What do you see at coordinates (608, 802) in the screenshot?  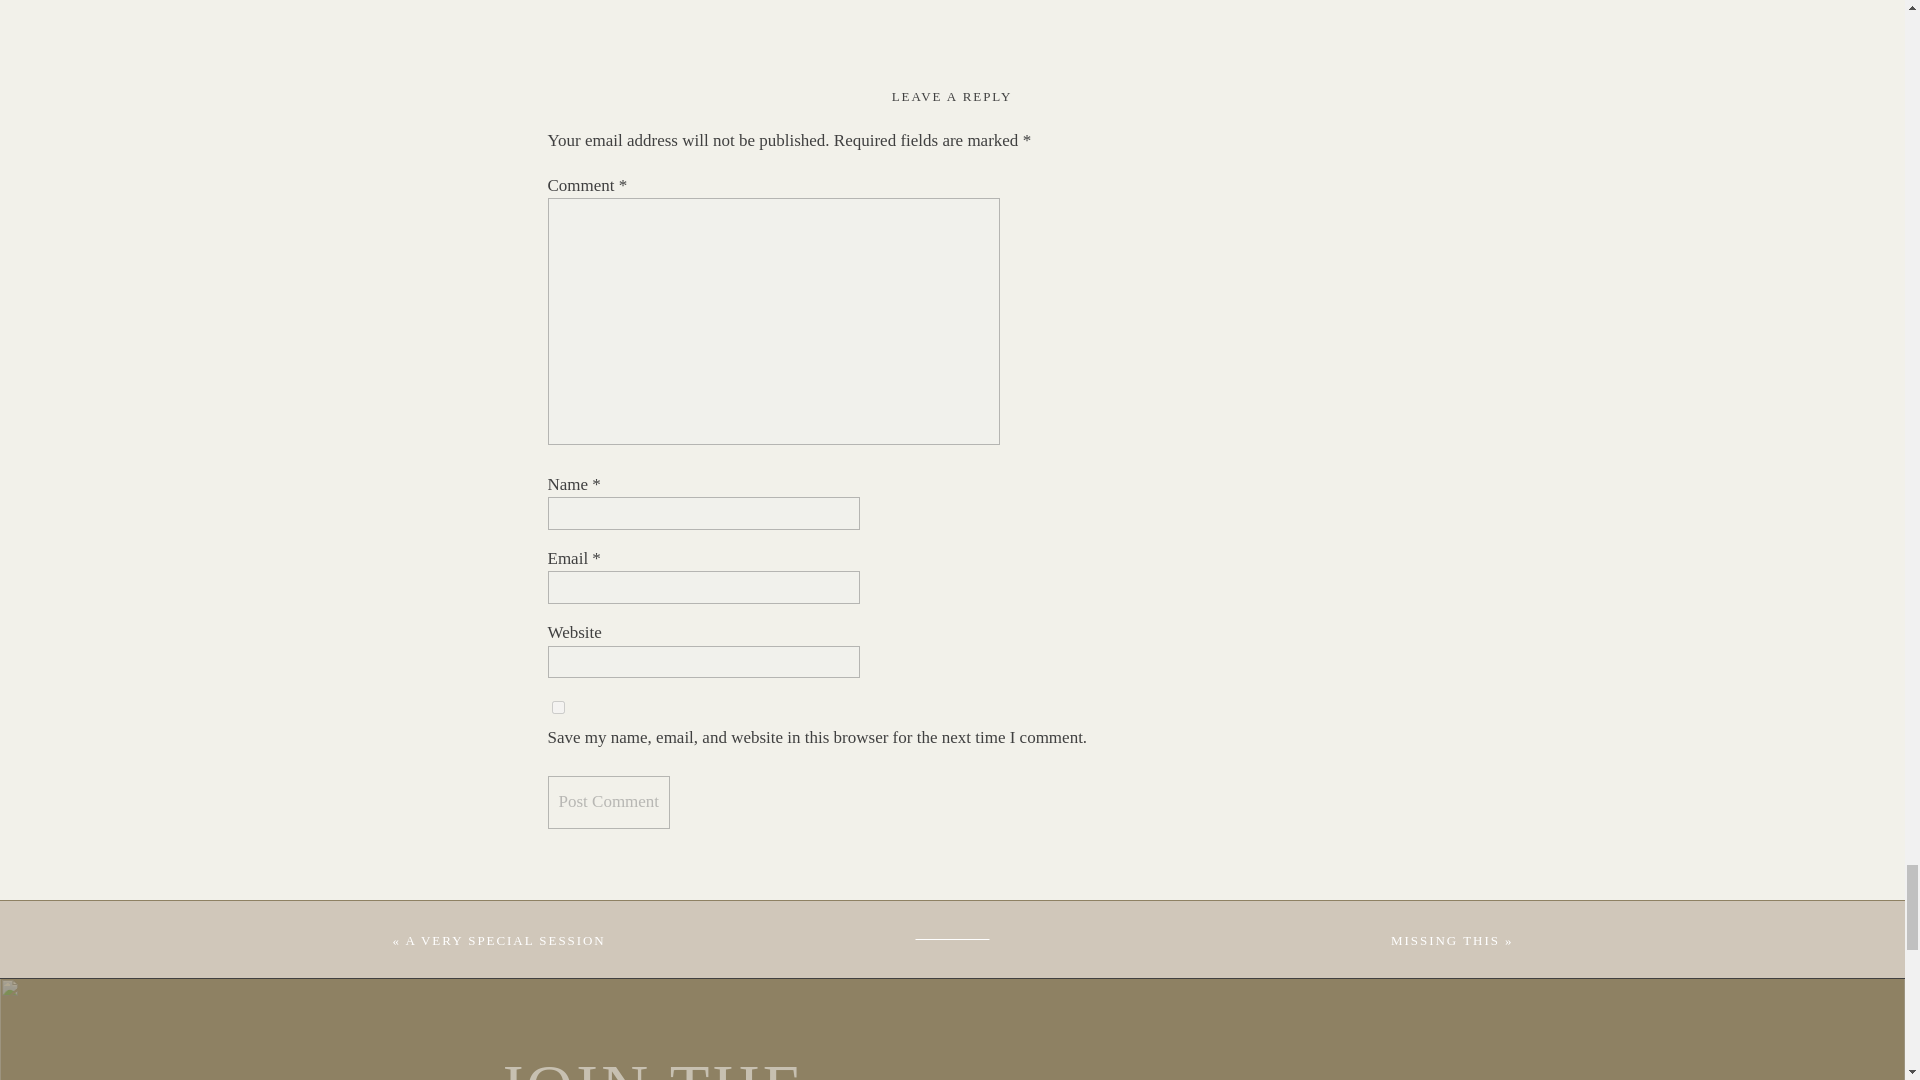 I see `Post Comment` at bounding box center [608, 802].